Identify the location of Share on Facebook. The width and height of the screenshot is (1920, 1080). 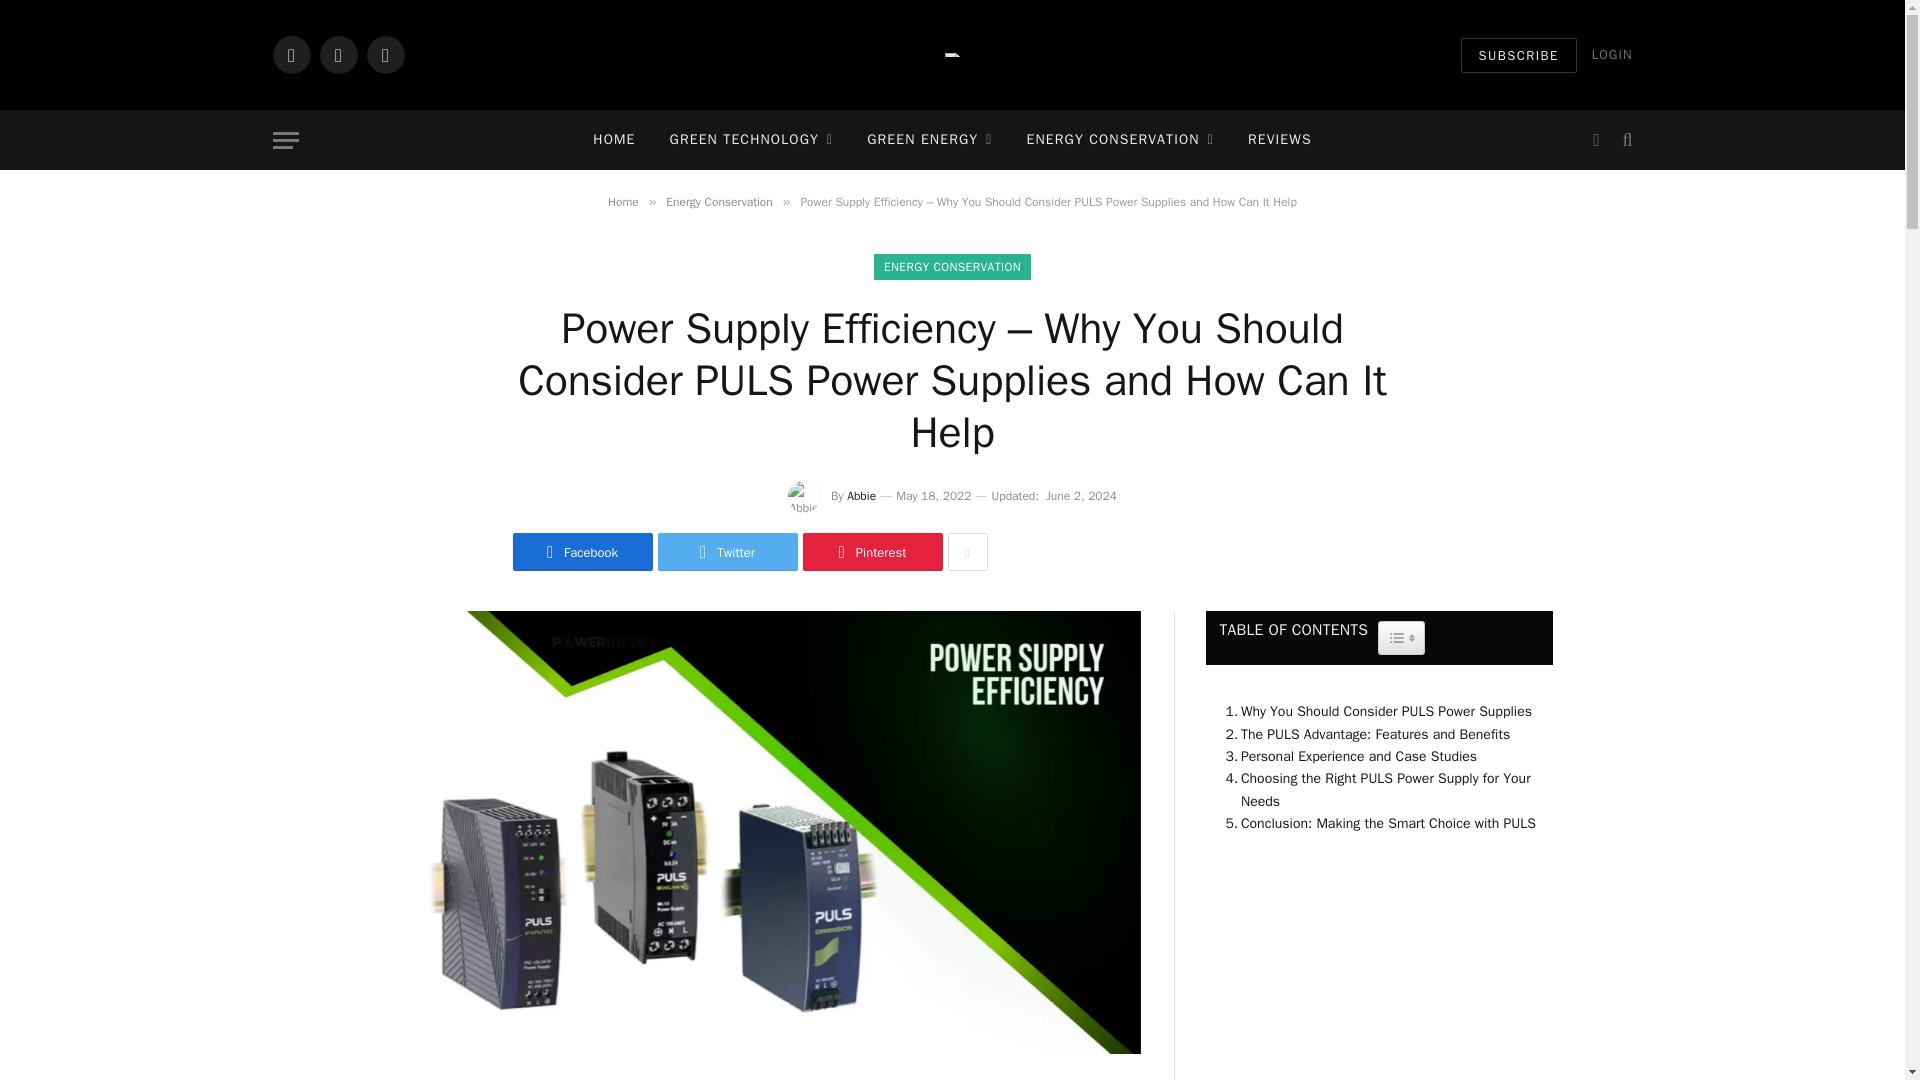
(582, 552).